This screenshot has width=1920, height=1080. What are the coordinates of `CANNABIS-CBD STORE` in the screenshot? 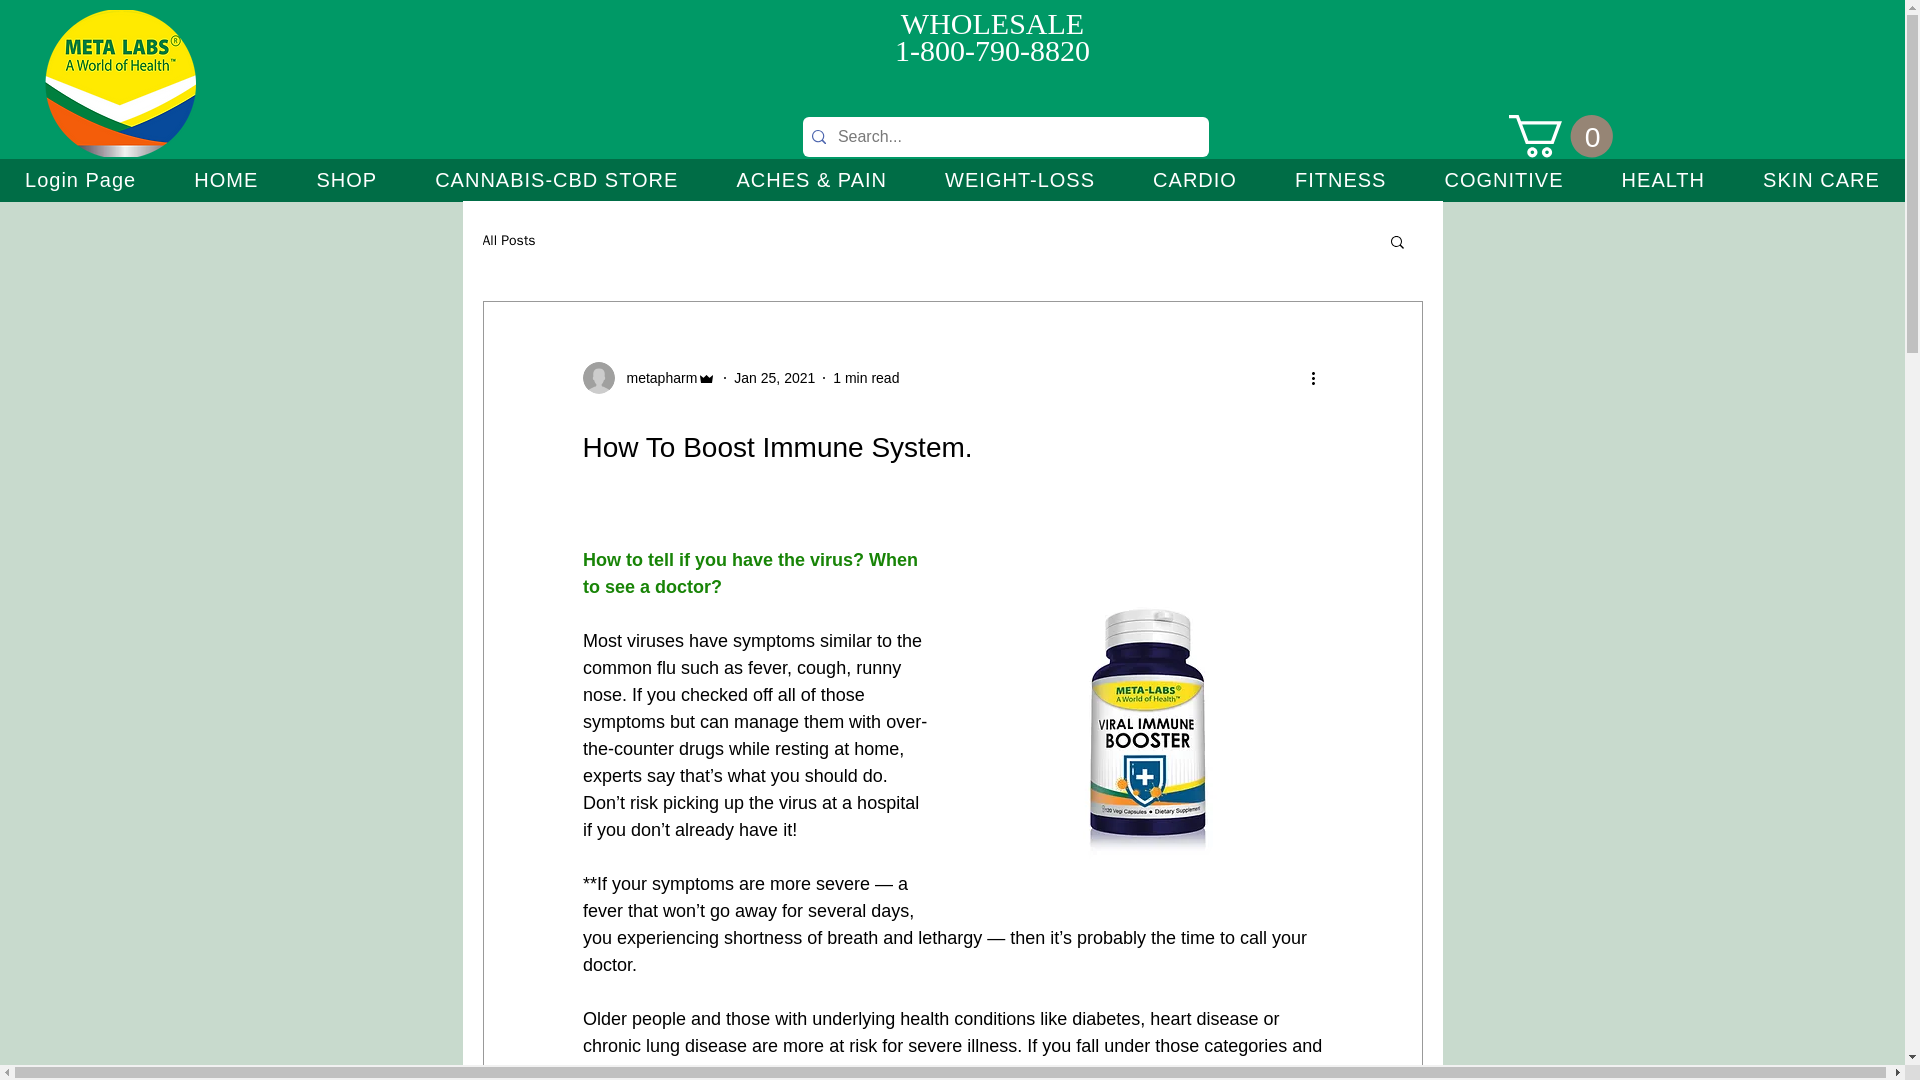 It's located at (556, 180).